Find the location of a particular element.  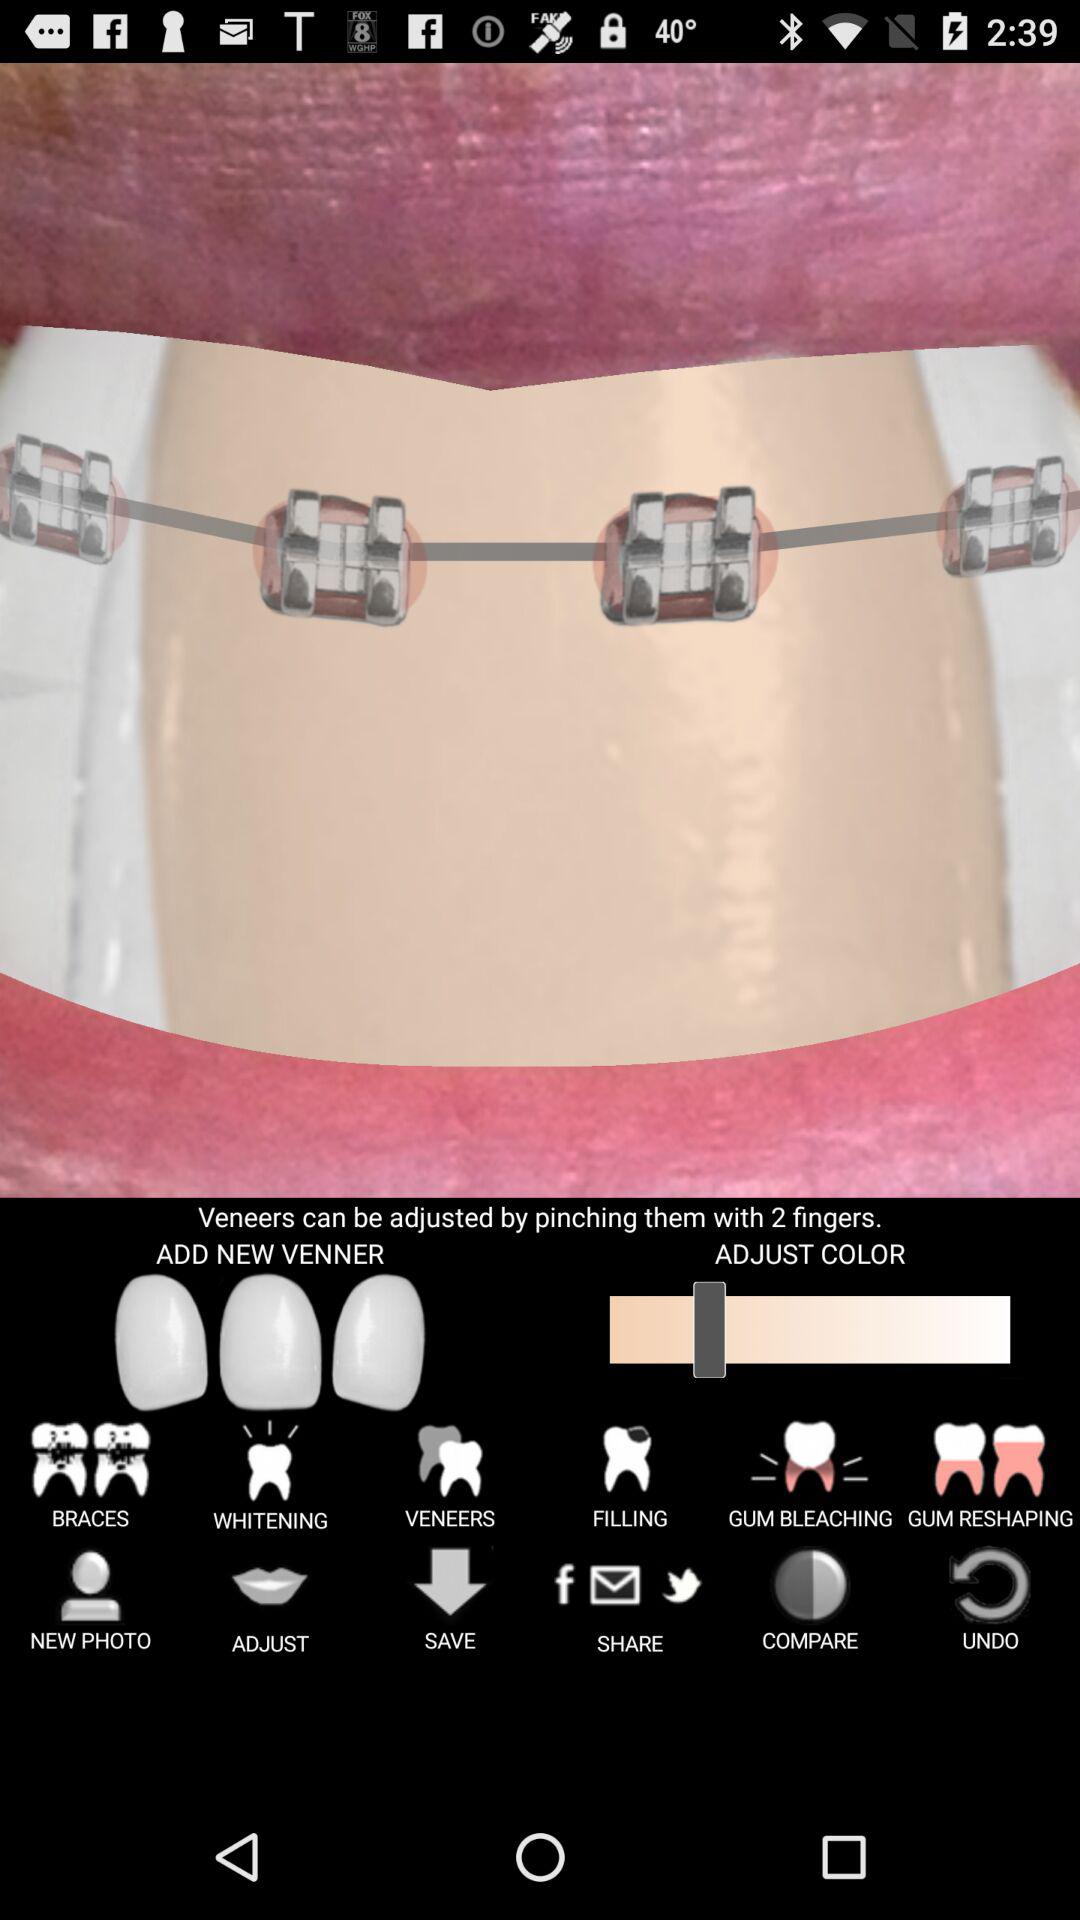

click on the icon below whitening is located at coordinates (270, 1600).